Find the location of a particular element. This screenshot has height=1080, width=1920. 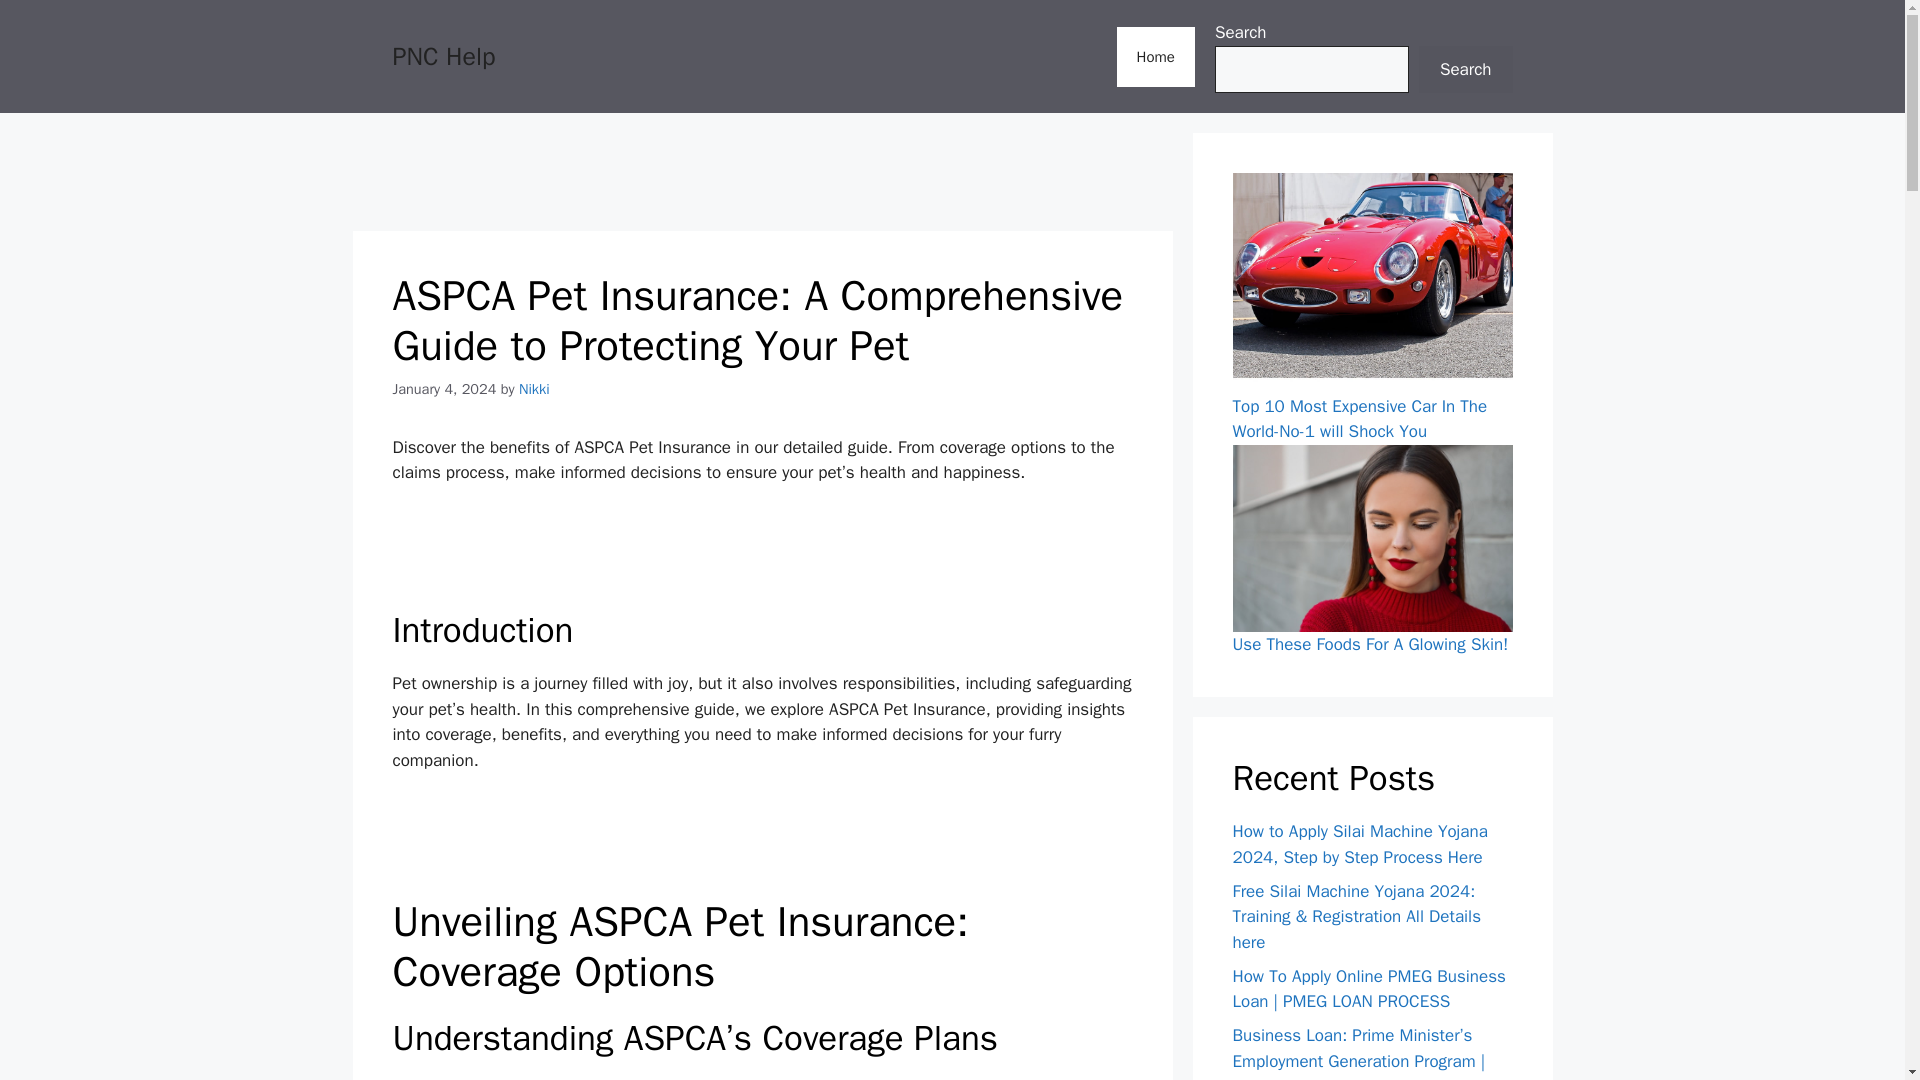

Top 10 Most Expensive Car In The World-No-1 will Shock You is located at coordinates (1359, 419).